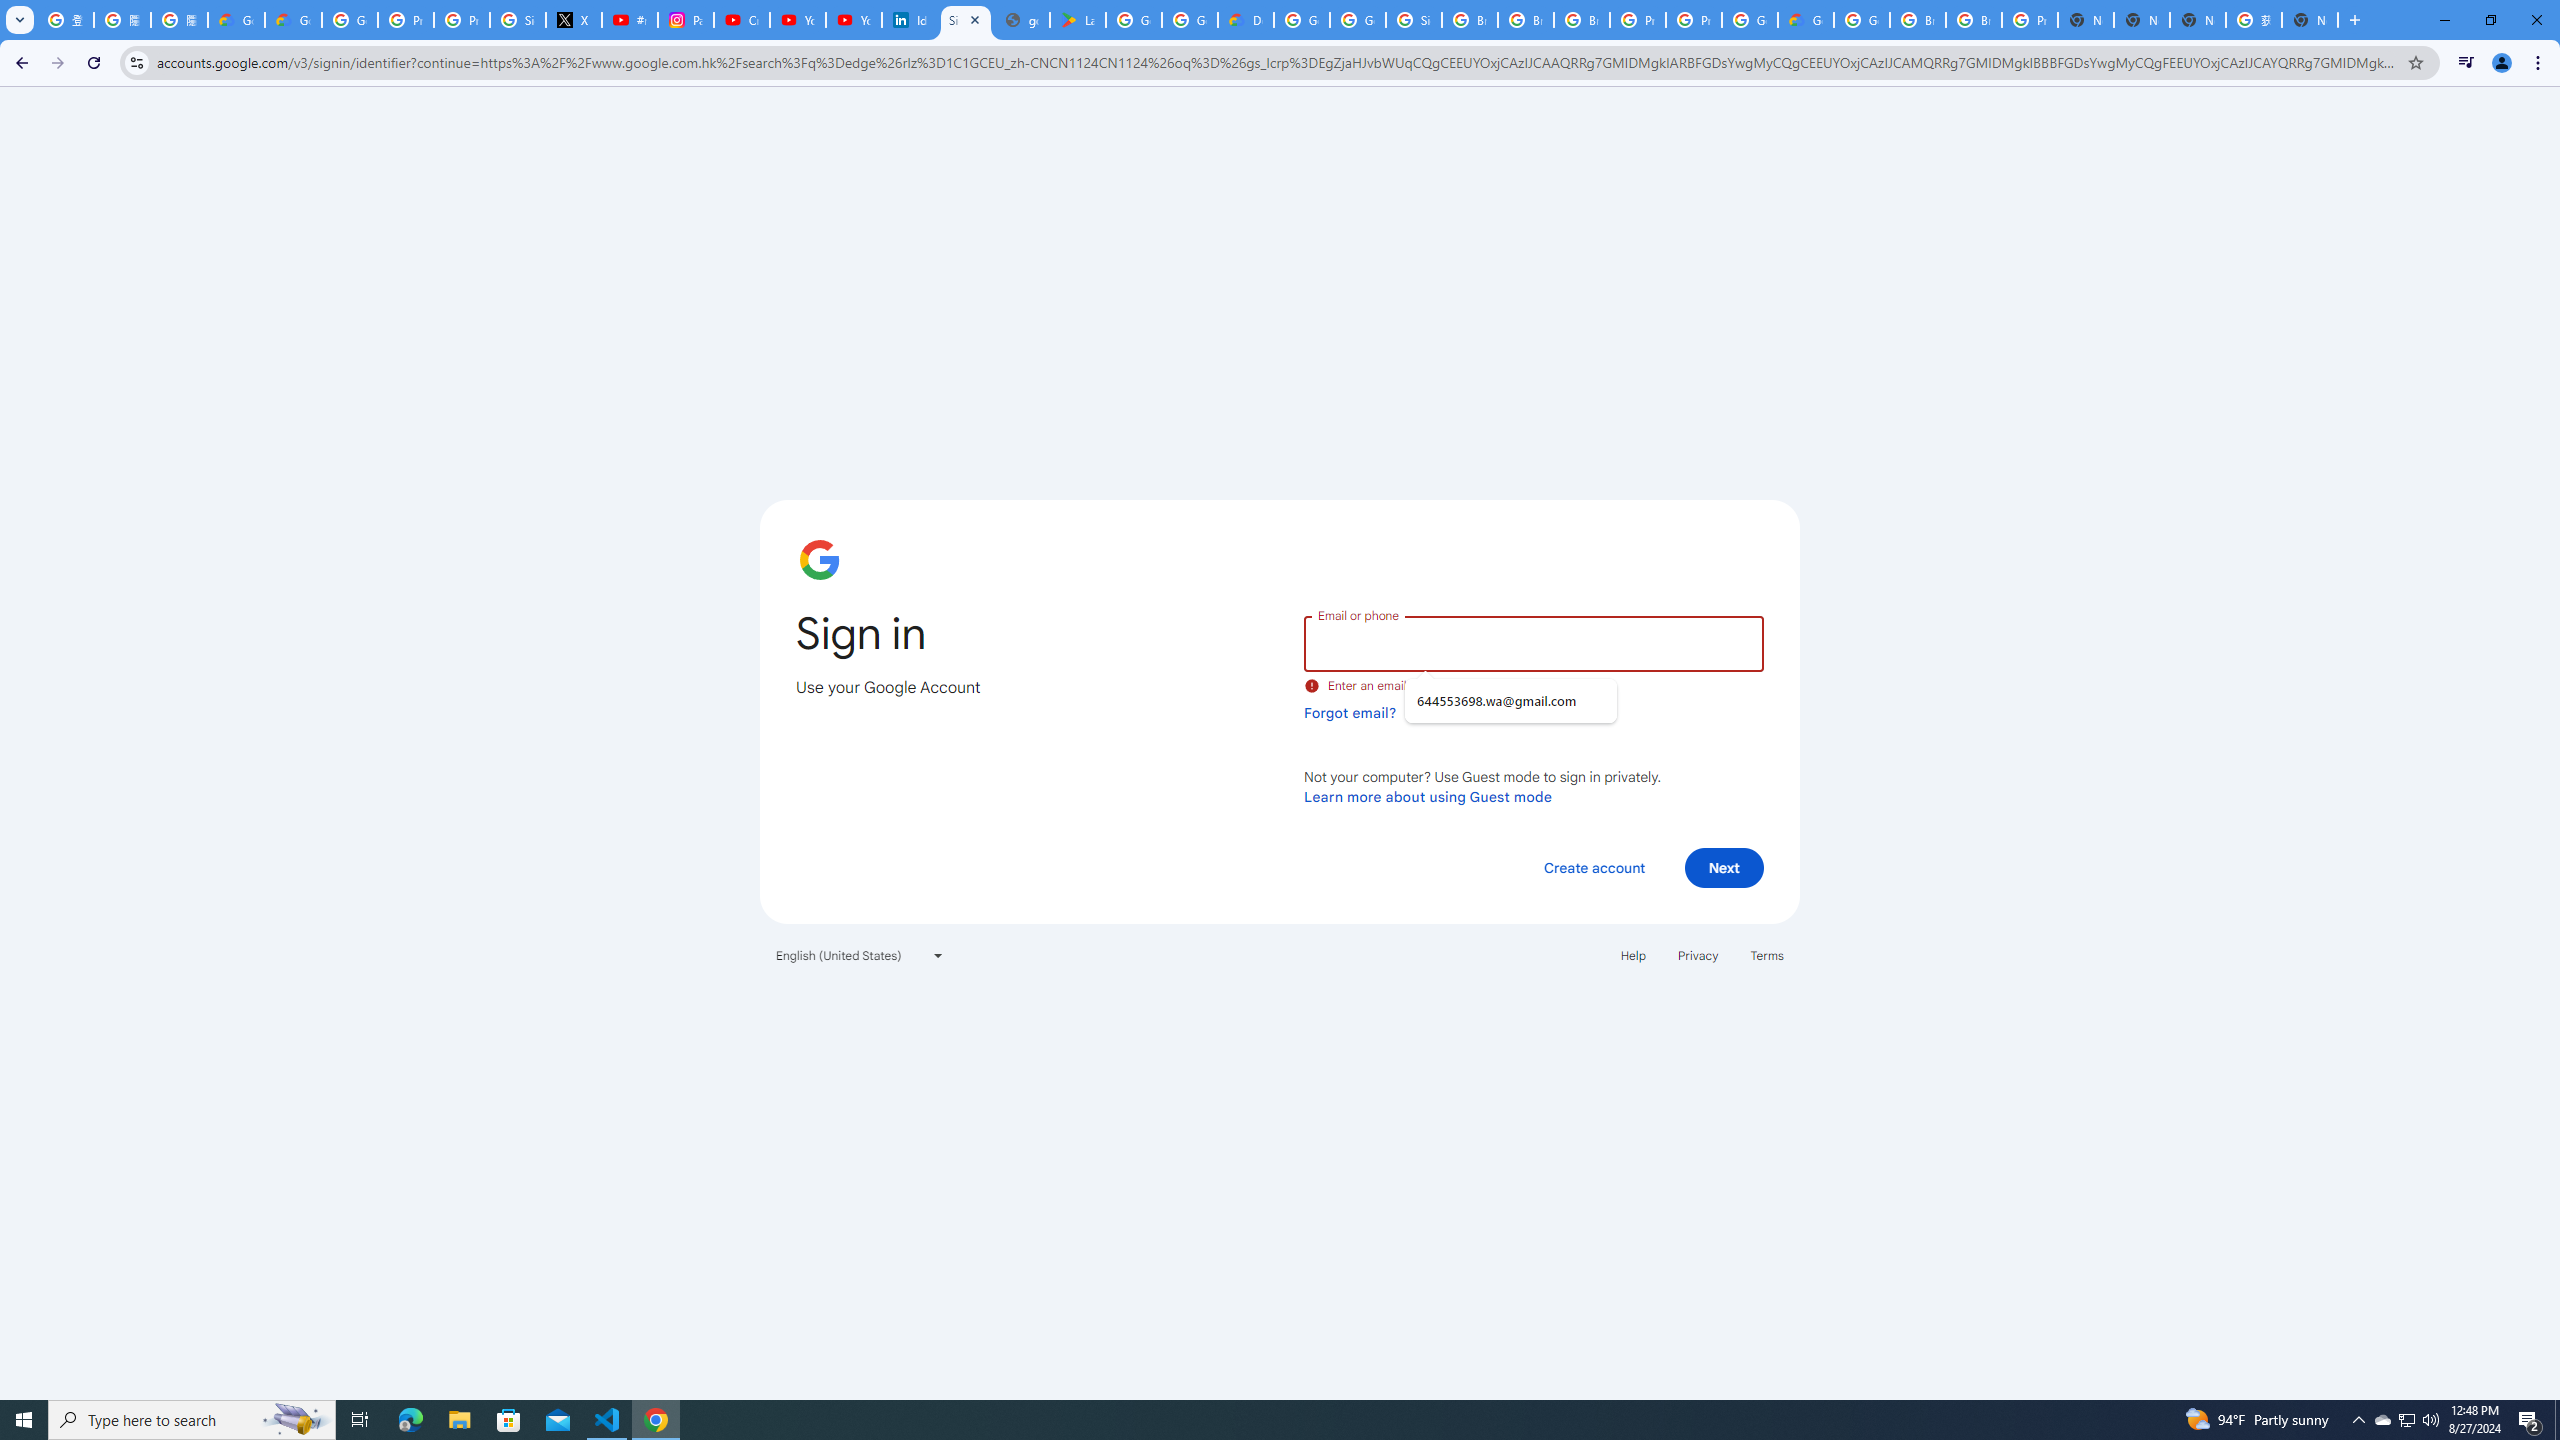 The image size is (2560, 1440). What do you see at coordinates (860, 955) in the screenshot?
I see `English (United States)` at bounding box center [860, 955].